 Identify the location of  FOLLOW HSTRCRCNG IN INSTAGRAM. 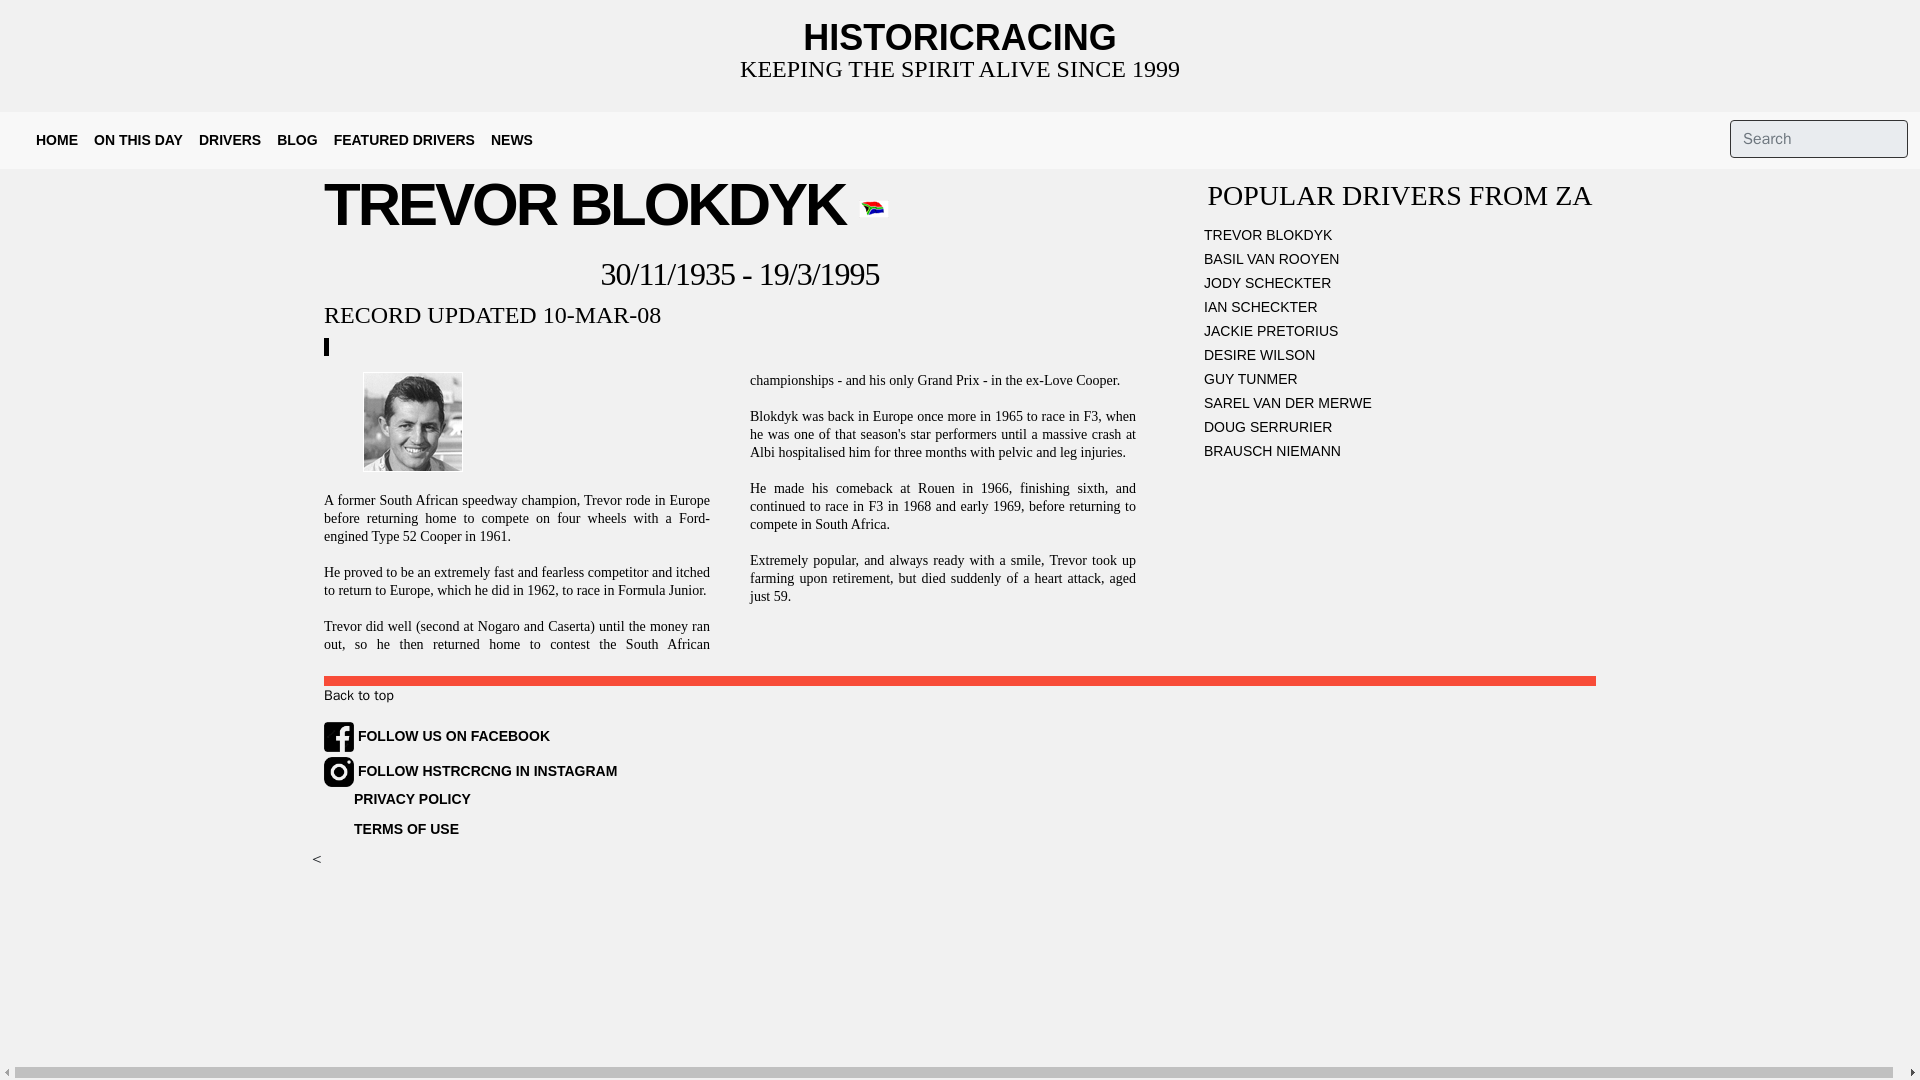
(470, 770).